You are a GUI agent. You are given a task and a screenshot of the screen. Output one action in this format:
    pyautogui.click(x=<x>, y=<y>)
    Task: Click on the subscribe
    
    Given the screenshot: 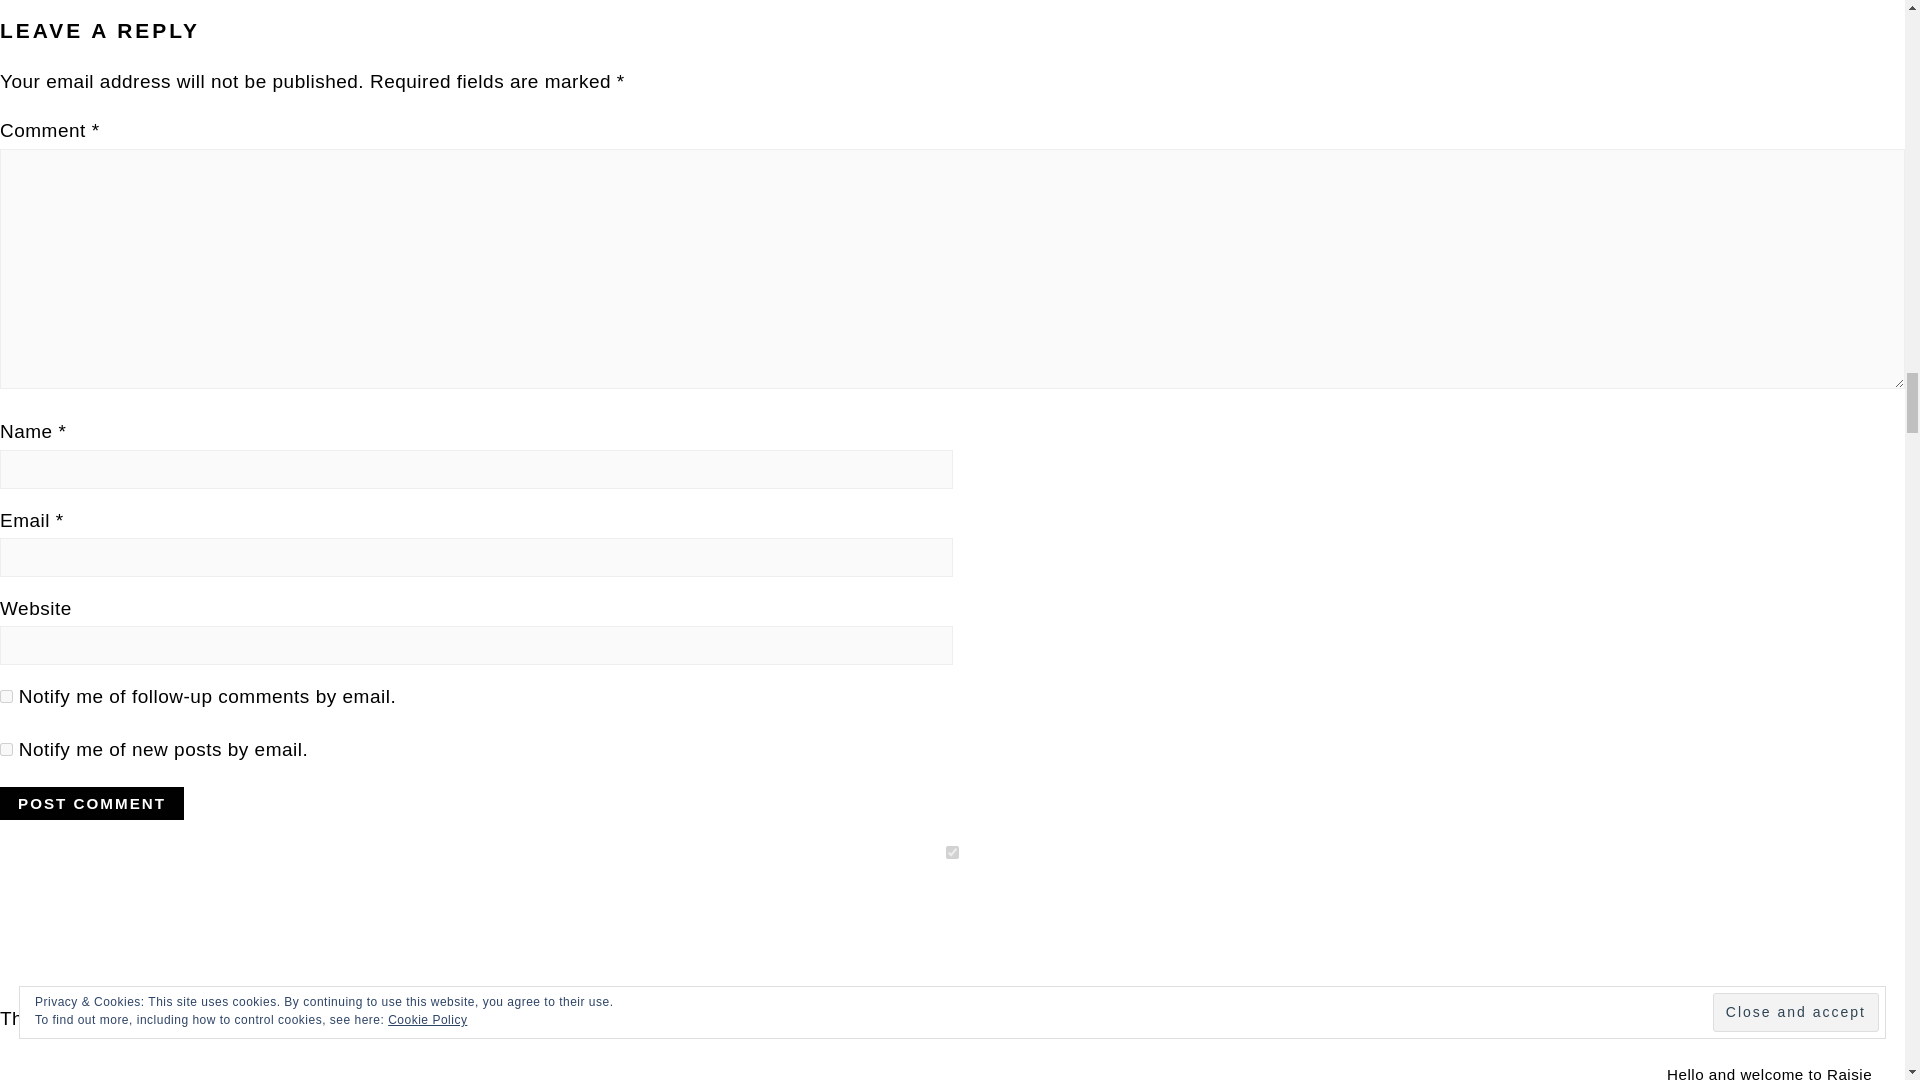 What is the action you would take?
    pyautogui.click(x=6, y=696)
    